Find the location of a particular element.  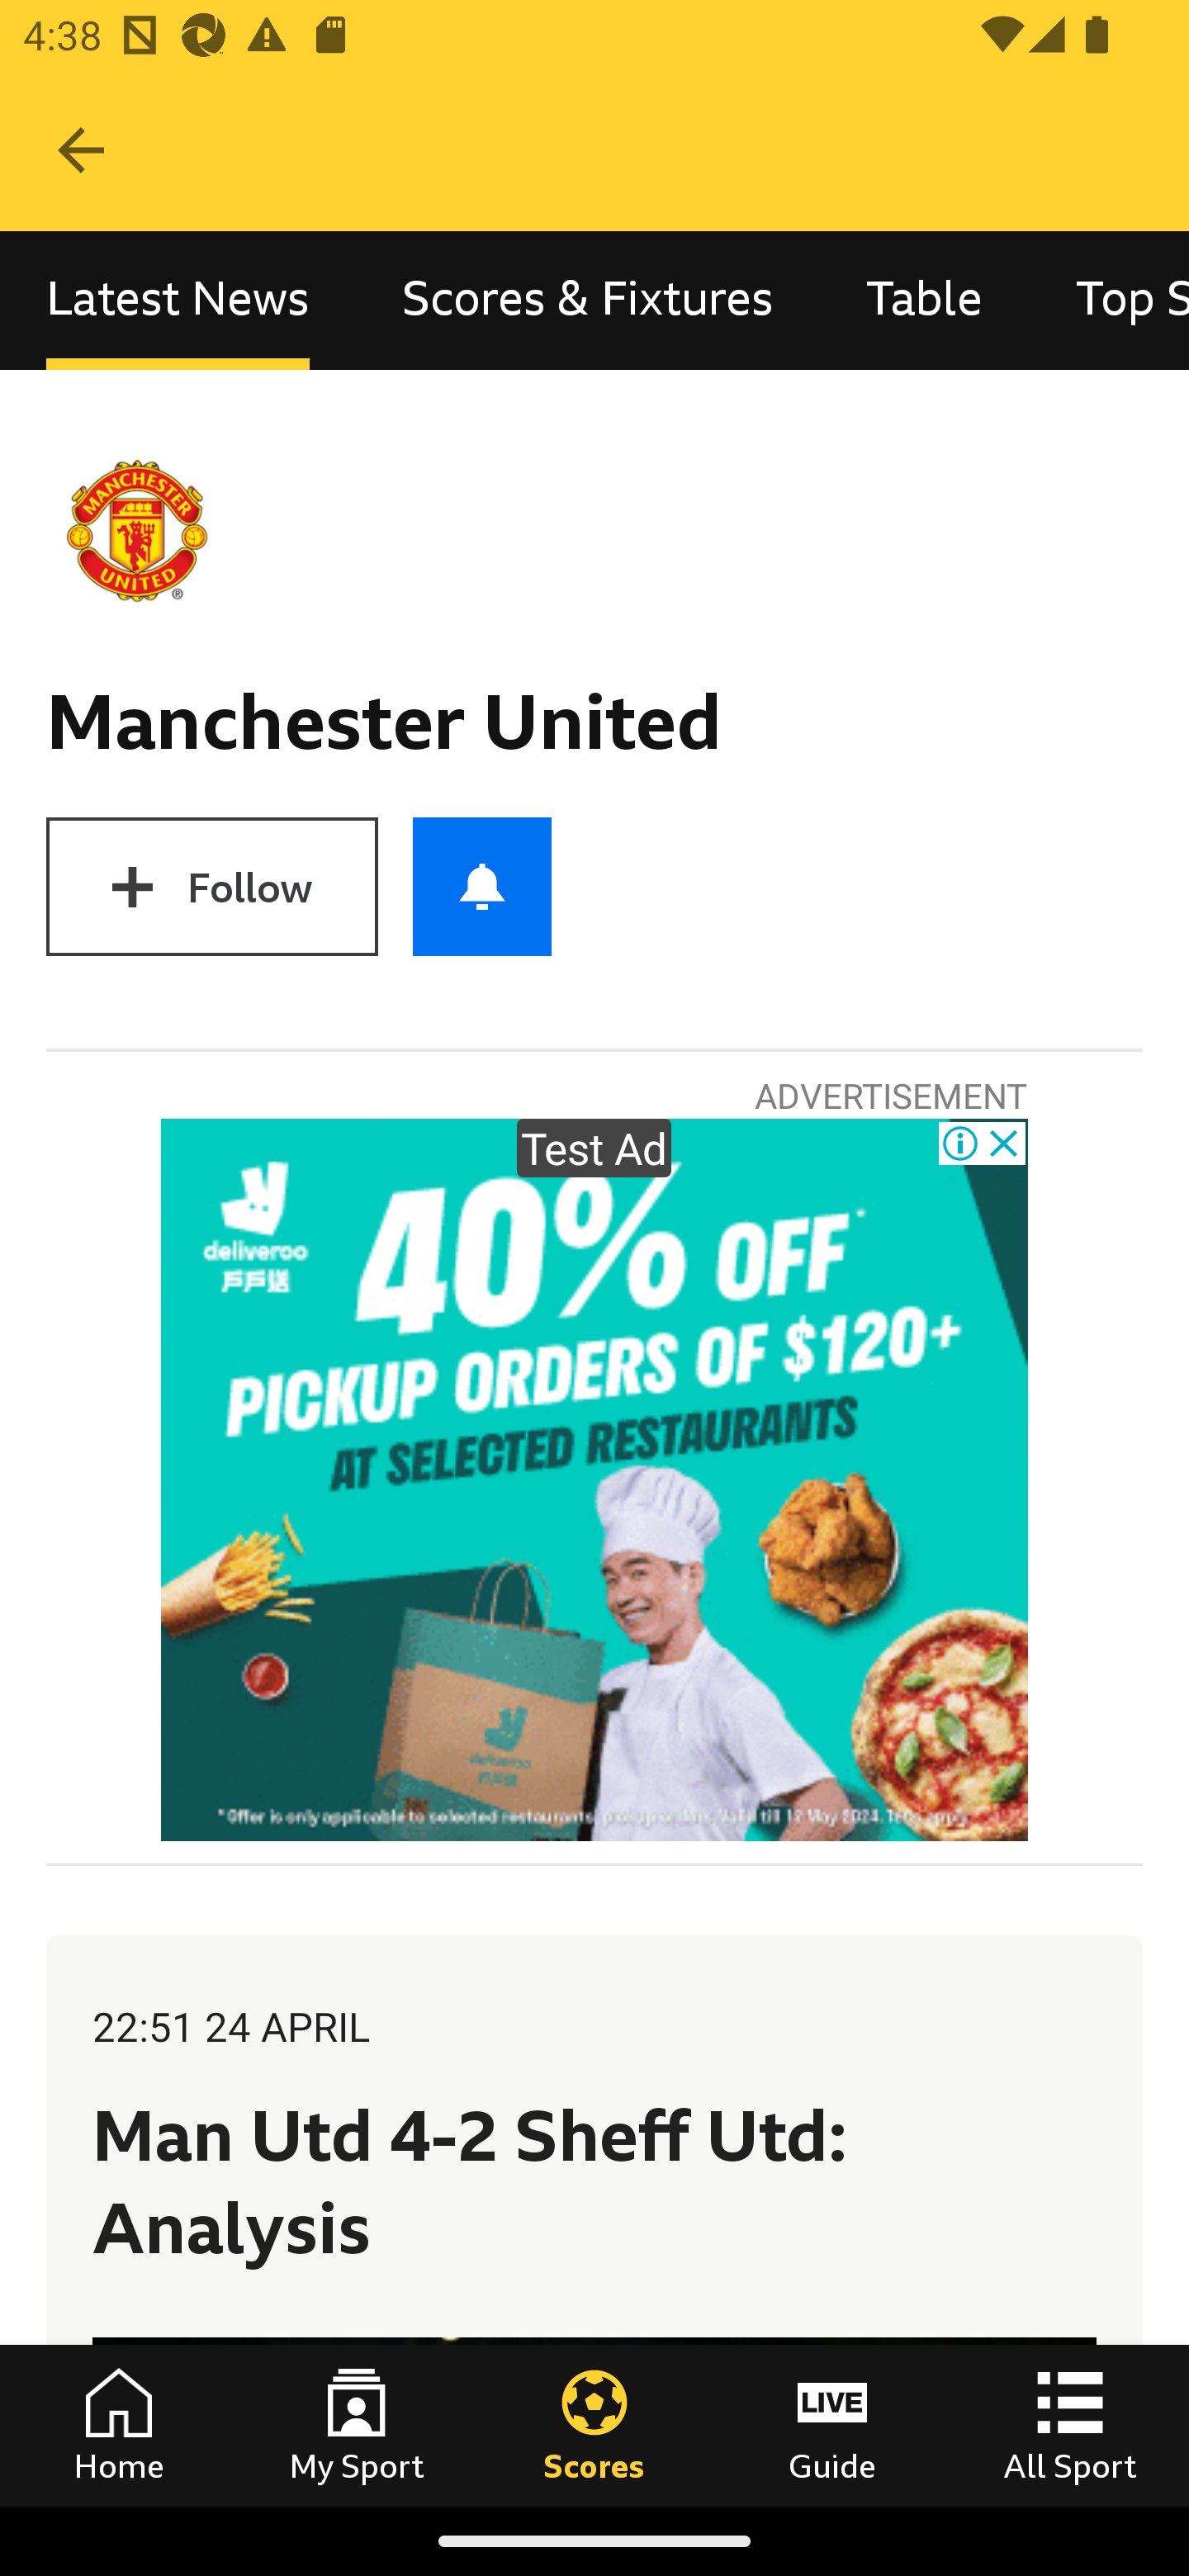

Push notifications for Manchester United is located at coordinates (482, 886).